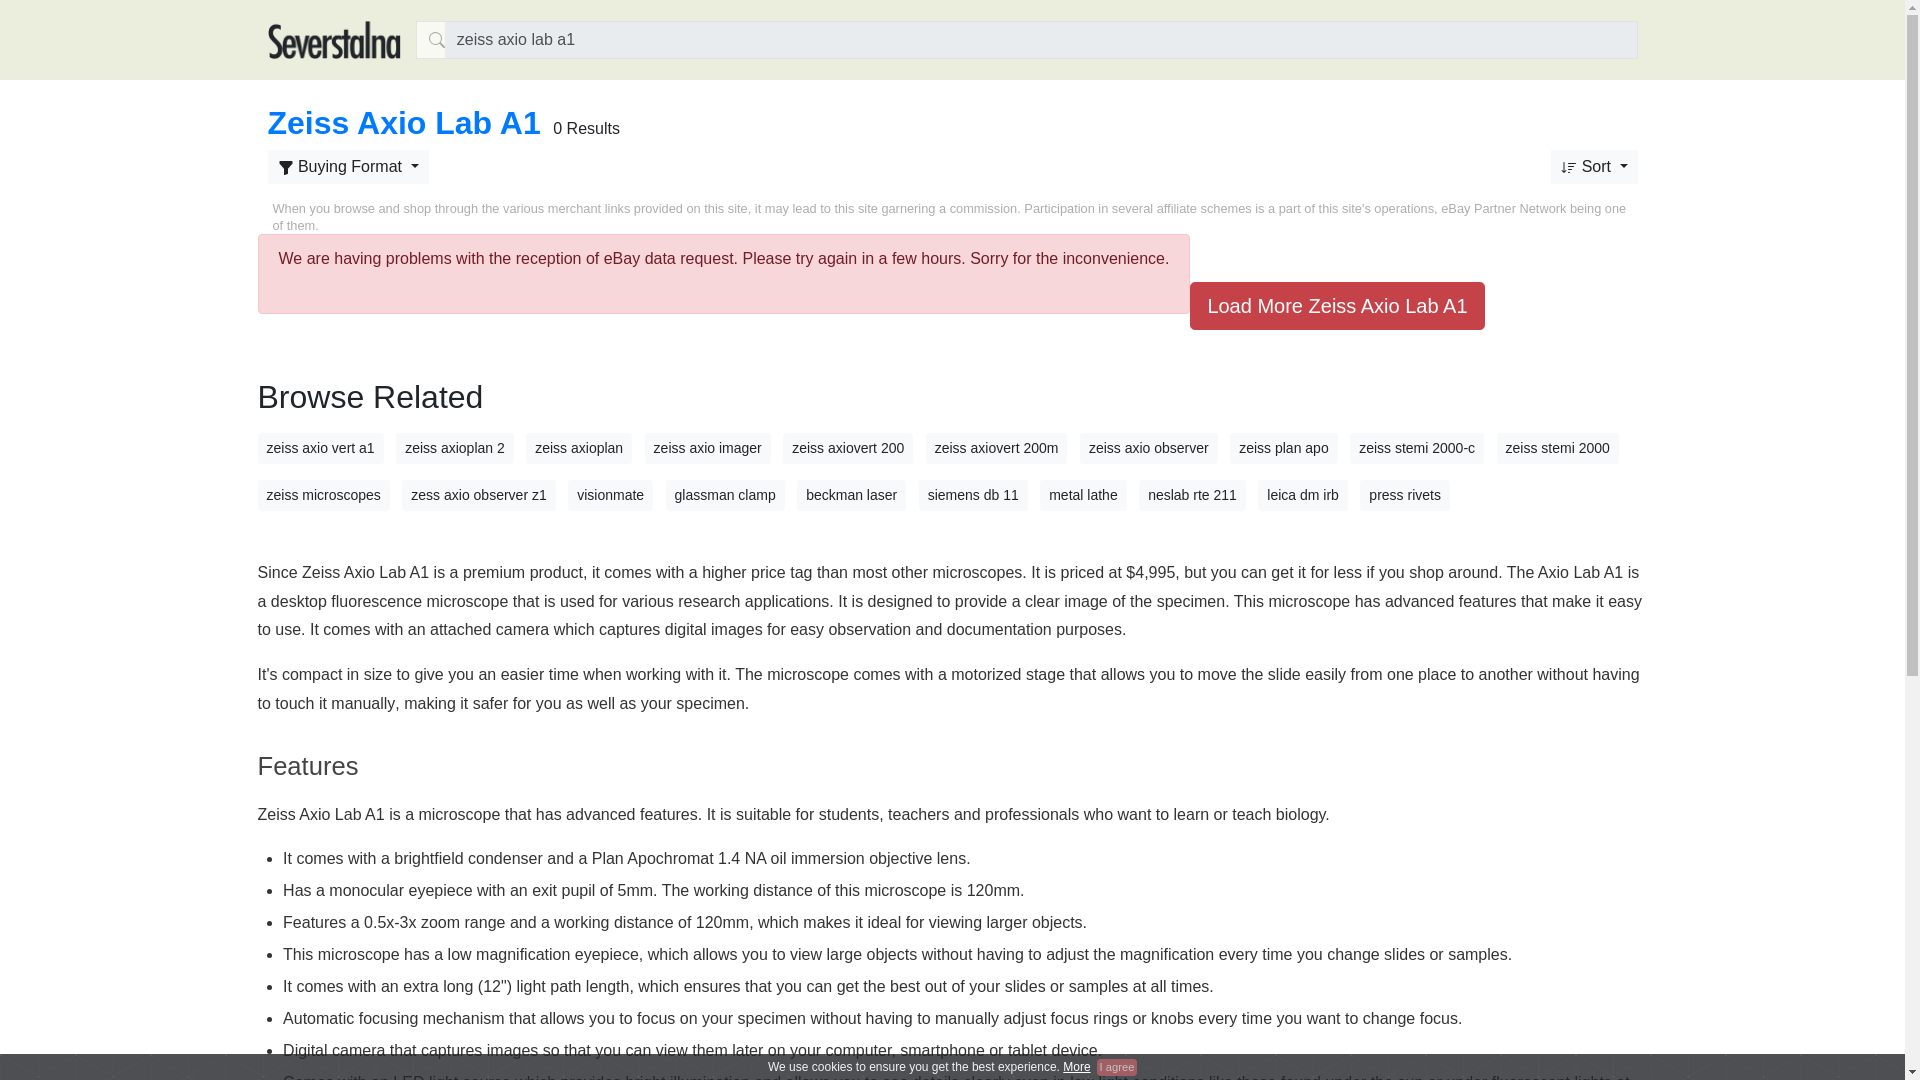 Image resolution: width=1920 pixels, height=1080 pixels. Describe the element at coordinates (348, 166) in the screenshot. I see `Buying Format` at that location.